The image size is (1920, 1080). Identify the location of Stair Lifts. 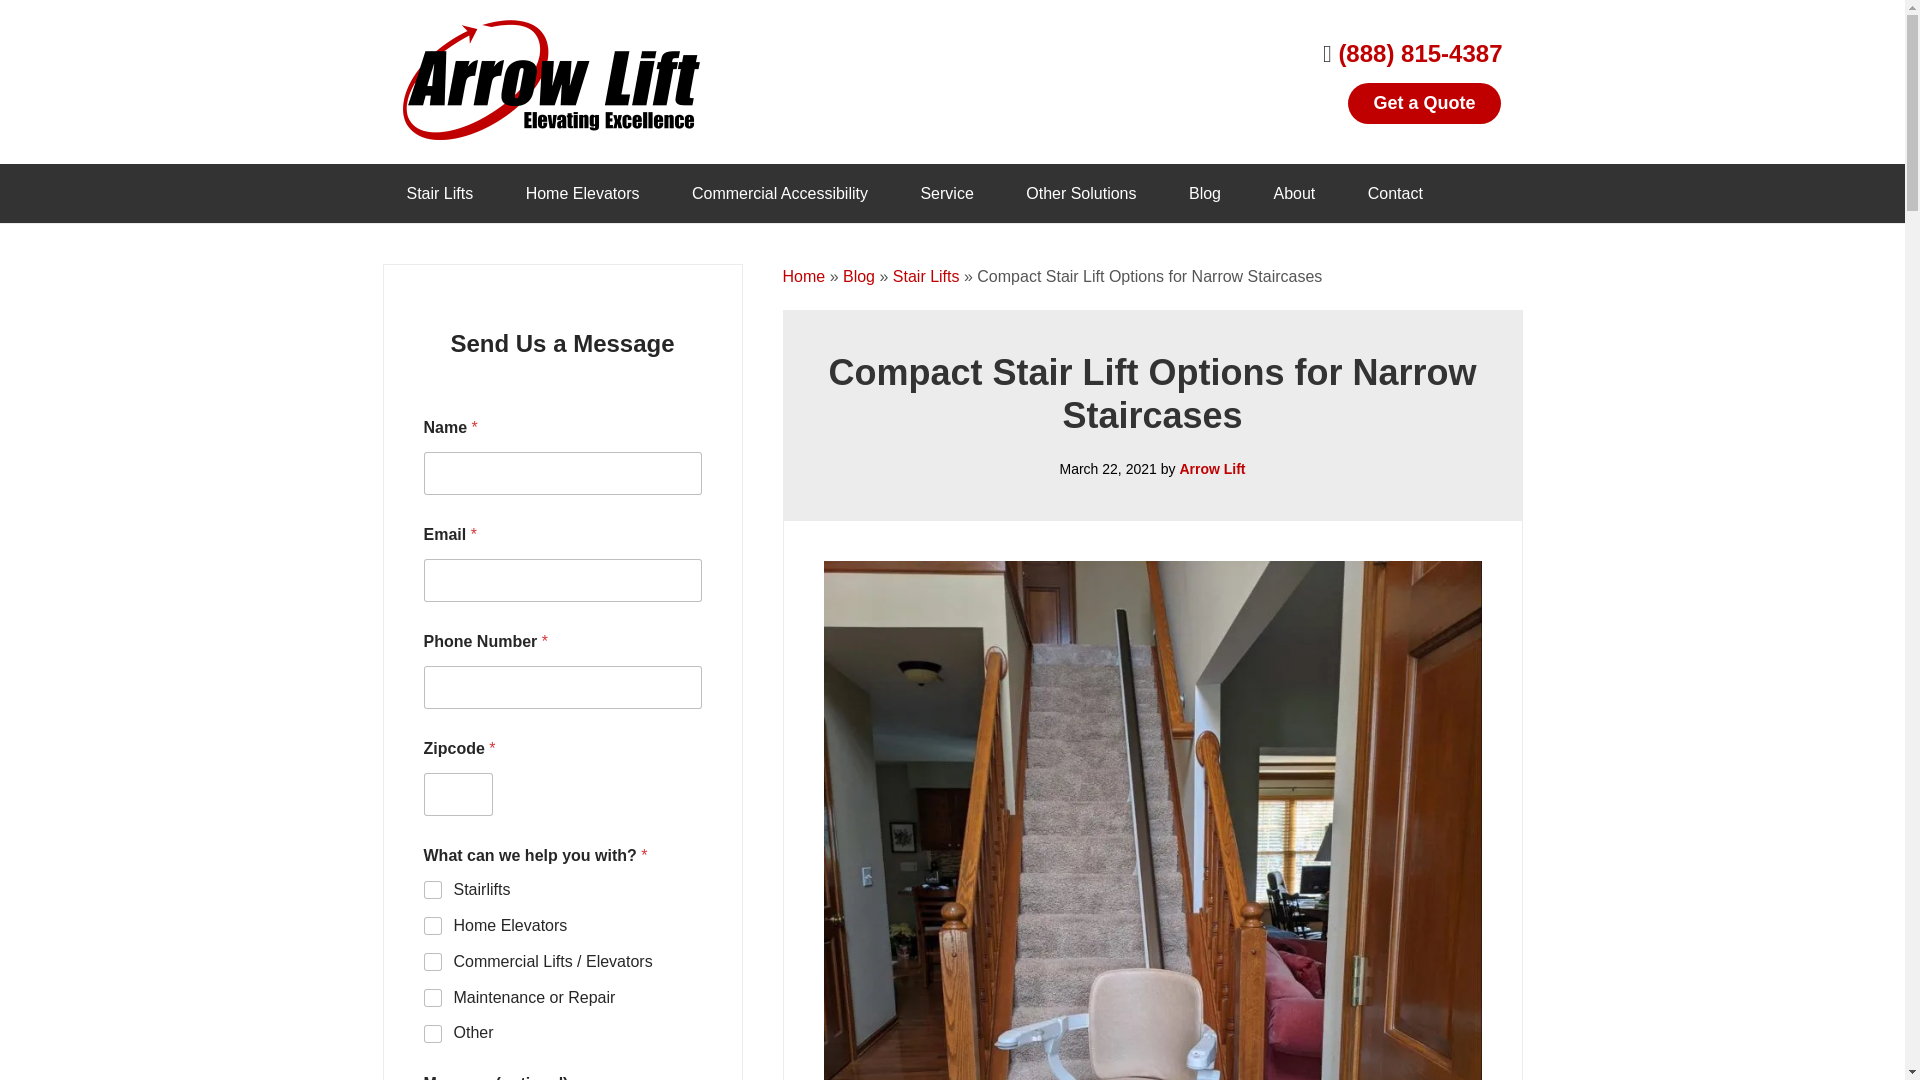
(440, 193).